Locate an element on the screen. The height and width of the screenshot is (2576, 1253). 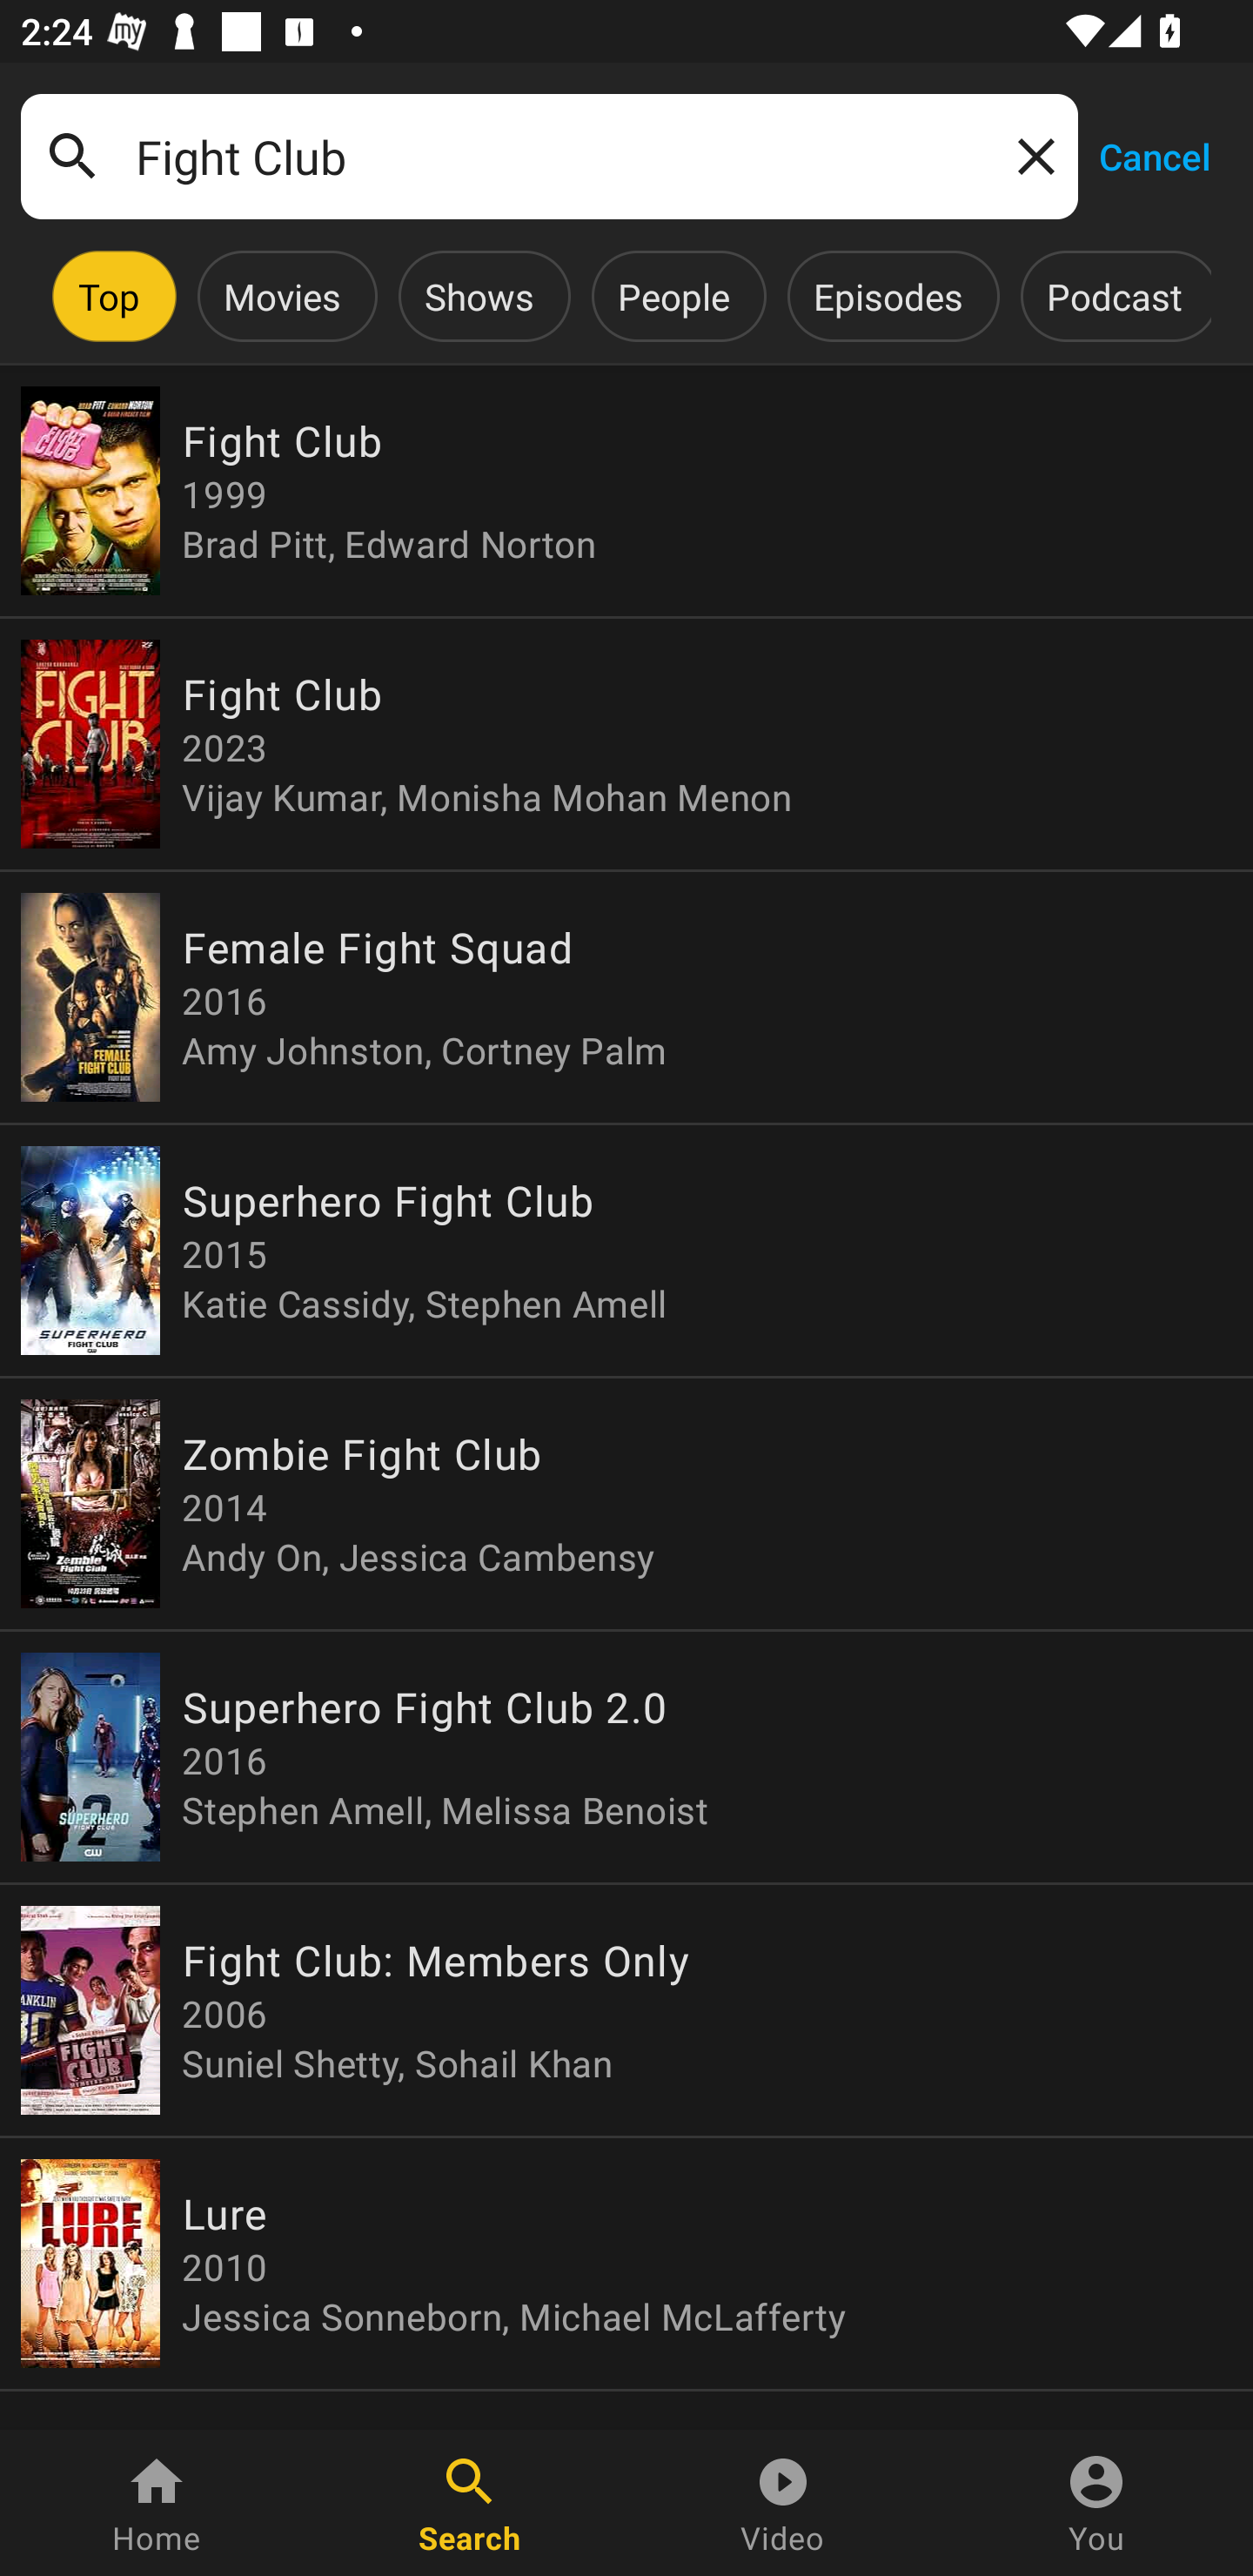
You is located at coordinates (1096, 2503).